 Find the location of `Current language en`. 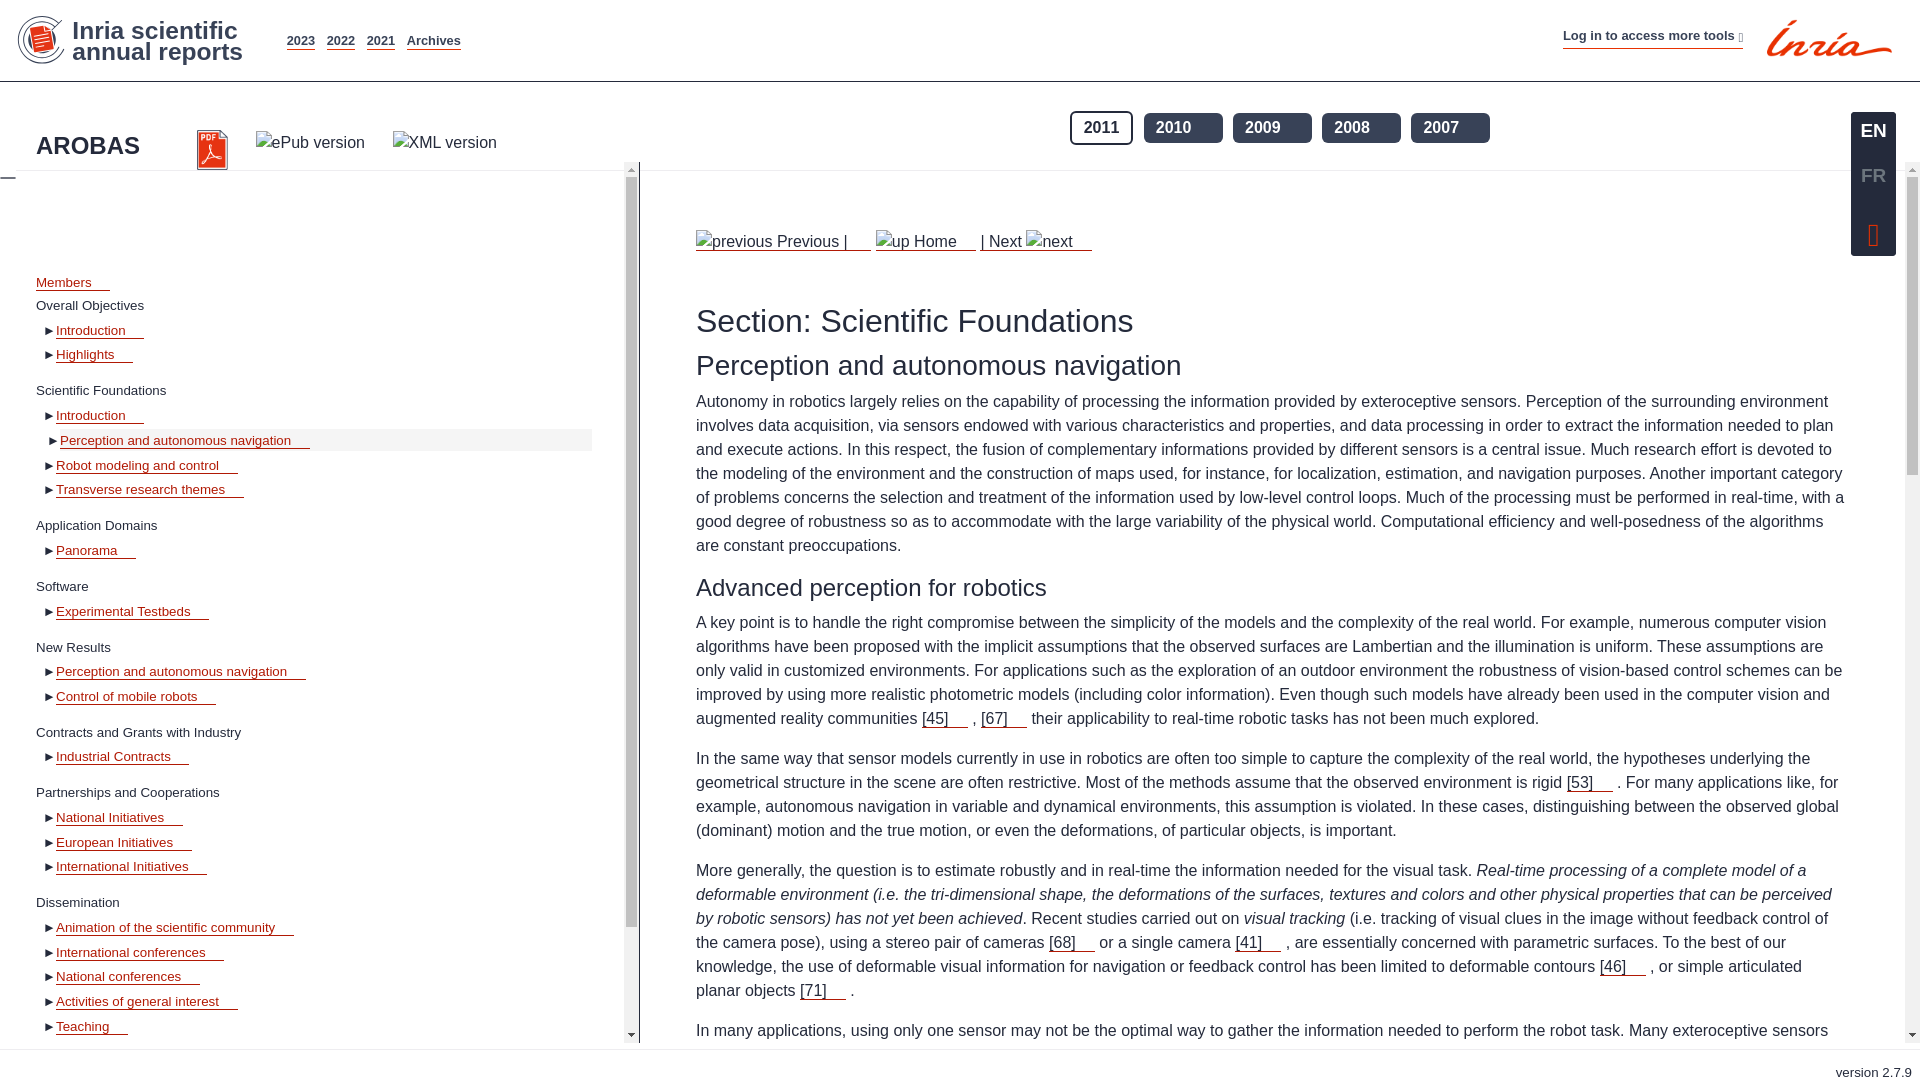

Current language en is located at coordinates (1873, 130).